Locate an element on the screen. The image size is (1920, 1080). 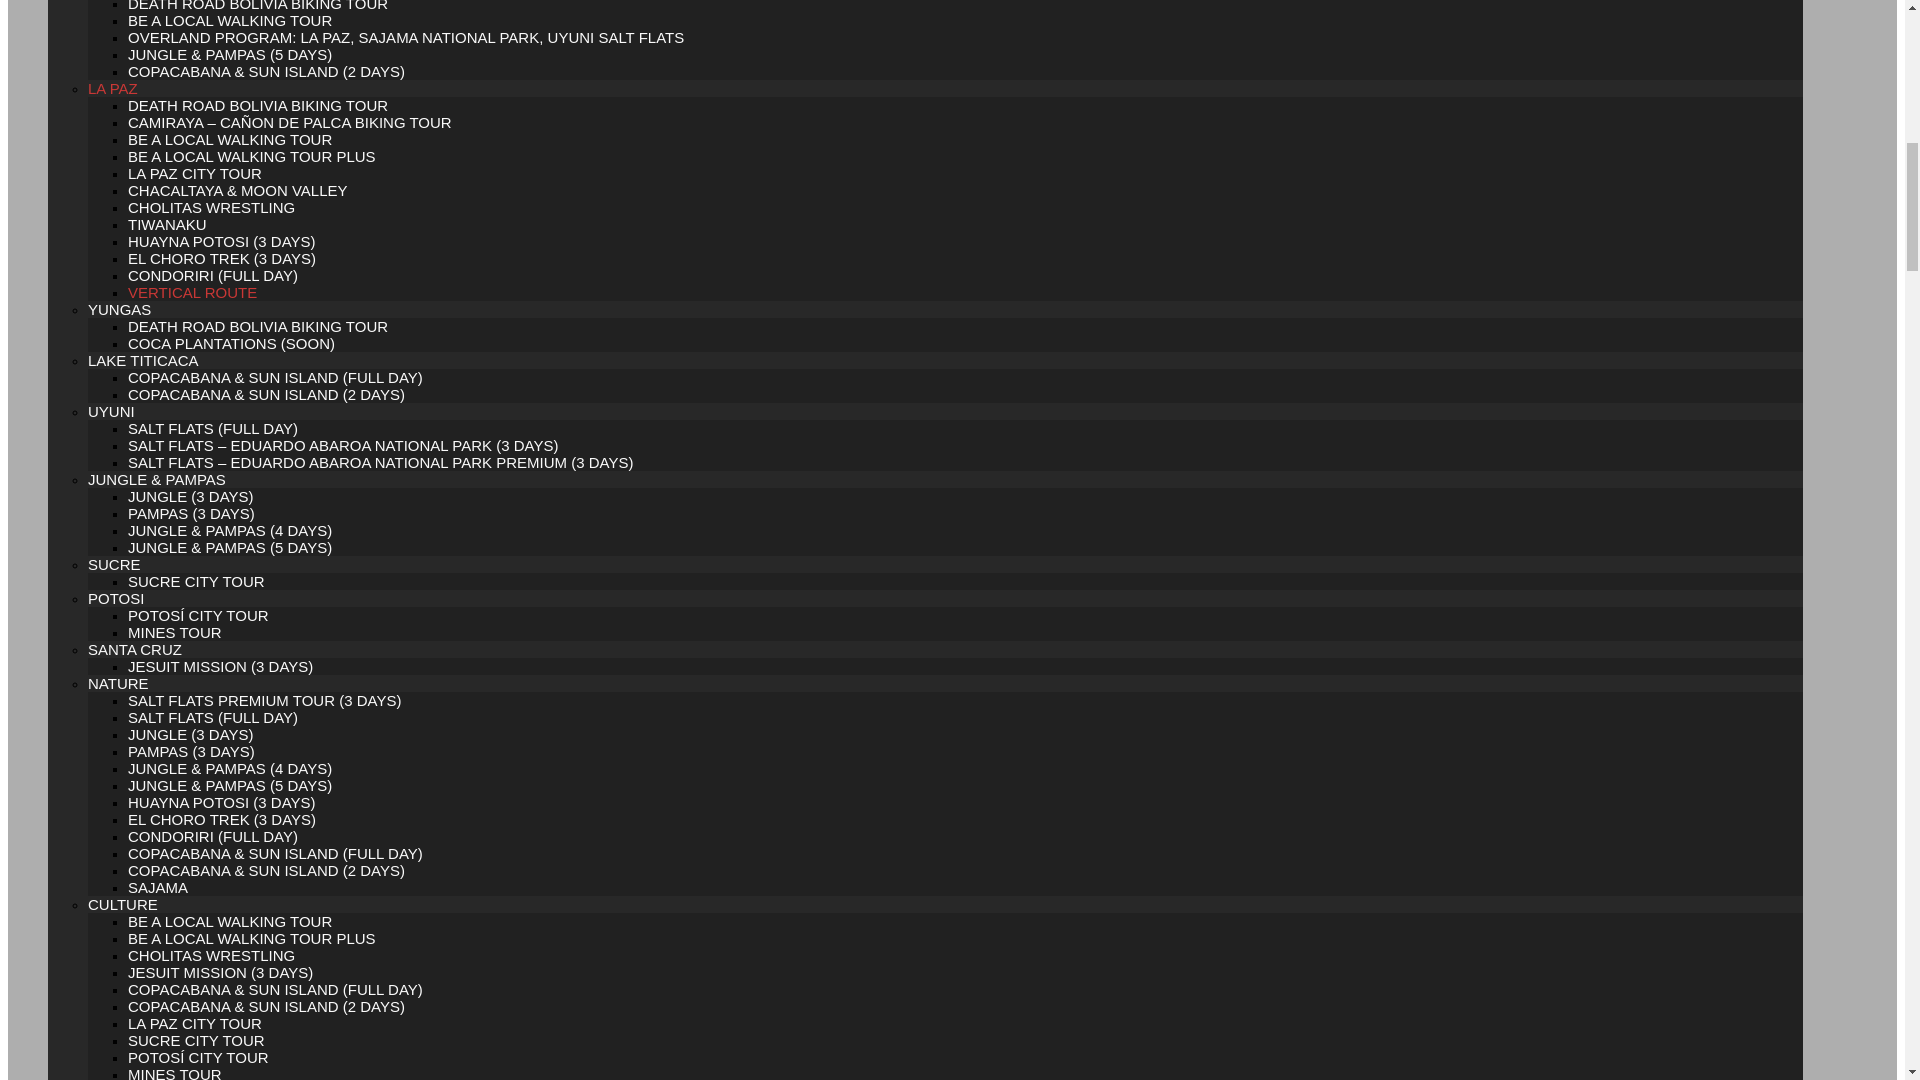
LA PAZ is located at coordinates (113, 88).